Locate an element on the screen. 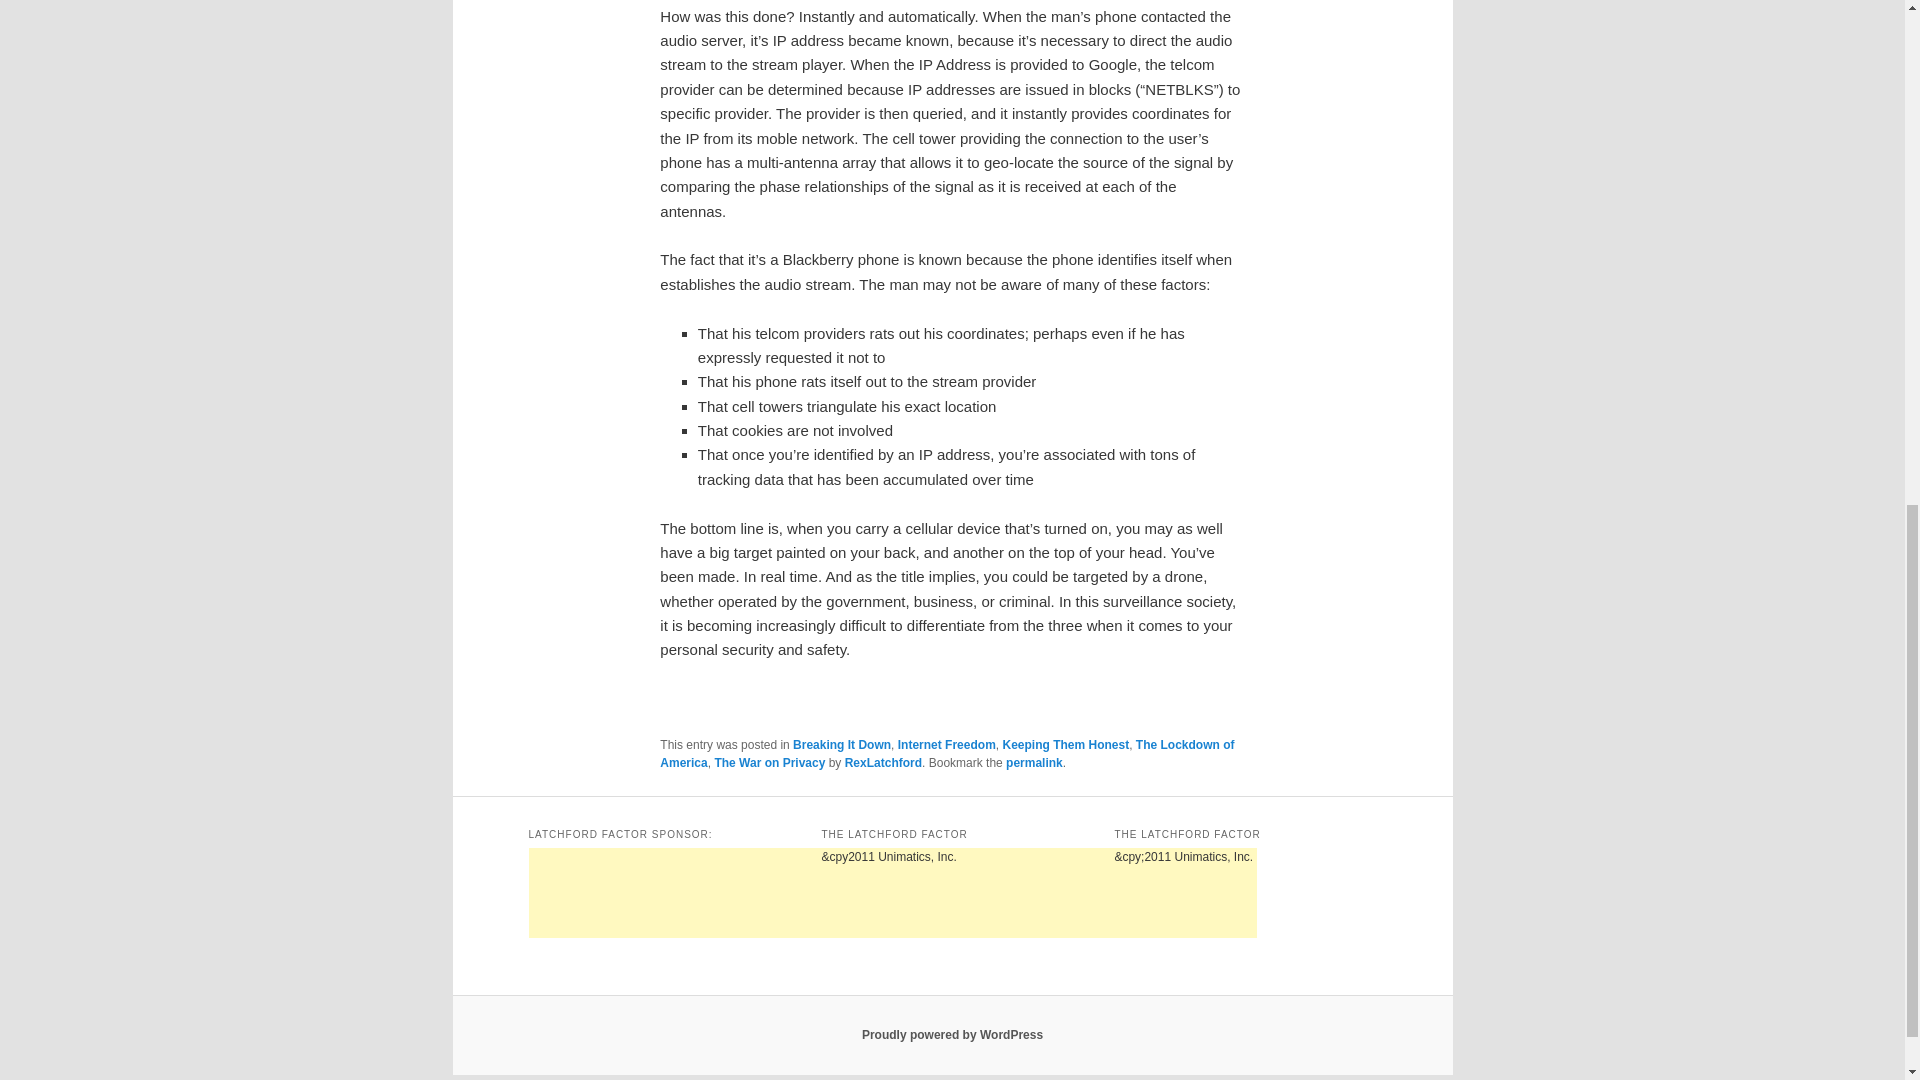 The image size is (1920, 1080). Advertisement is located at coordinates (892, 892).